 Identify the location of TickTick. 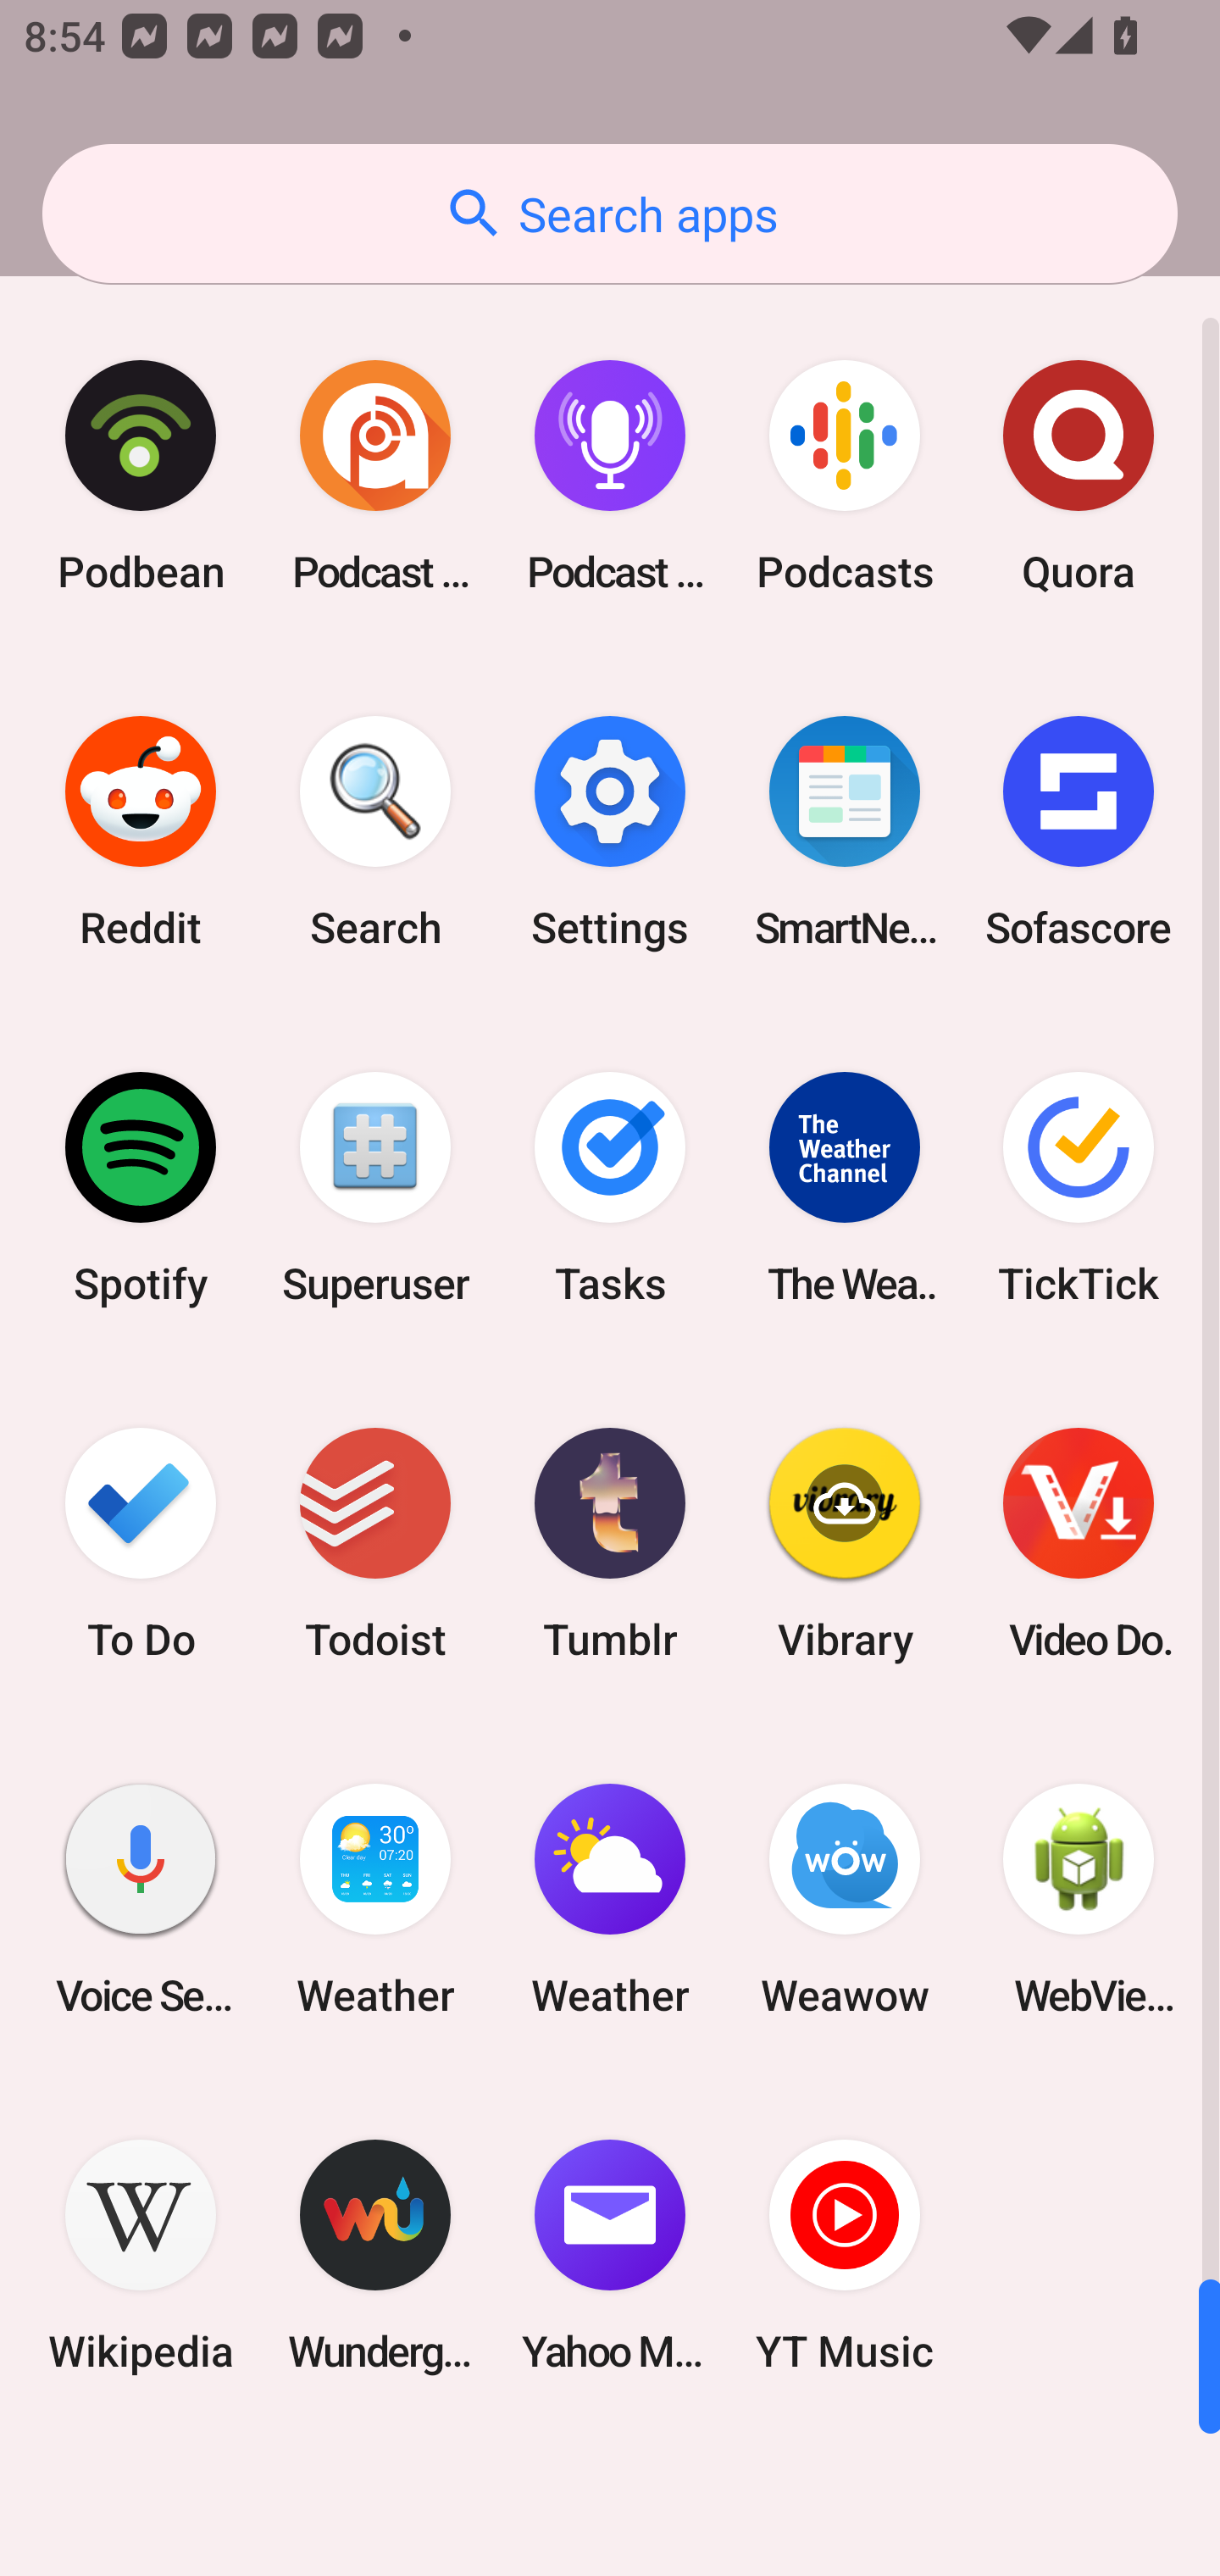
(1079, 1187).